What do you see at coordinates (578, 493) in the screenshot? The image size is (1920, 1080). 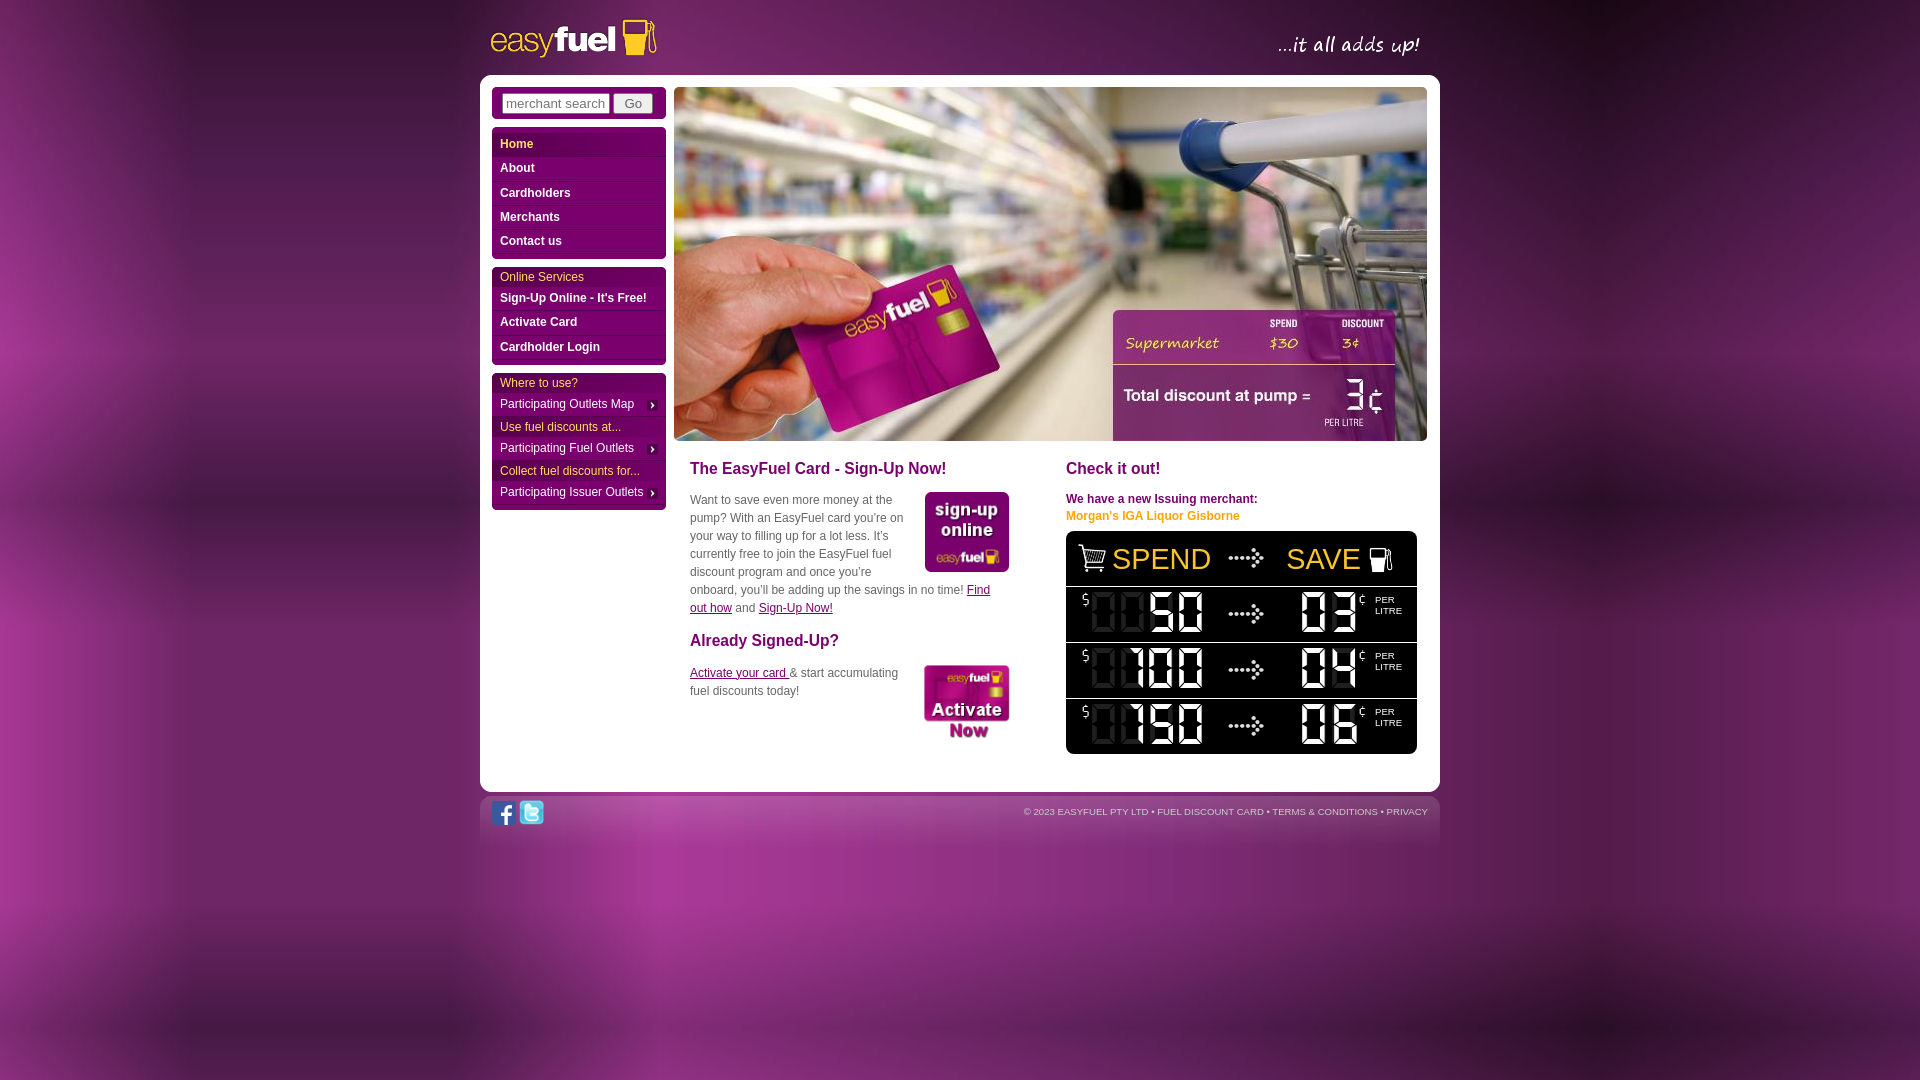 I see `Participating Issuer Outlets` at bounding box center [578, 493].